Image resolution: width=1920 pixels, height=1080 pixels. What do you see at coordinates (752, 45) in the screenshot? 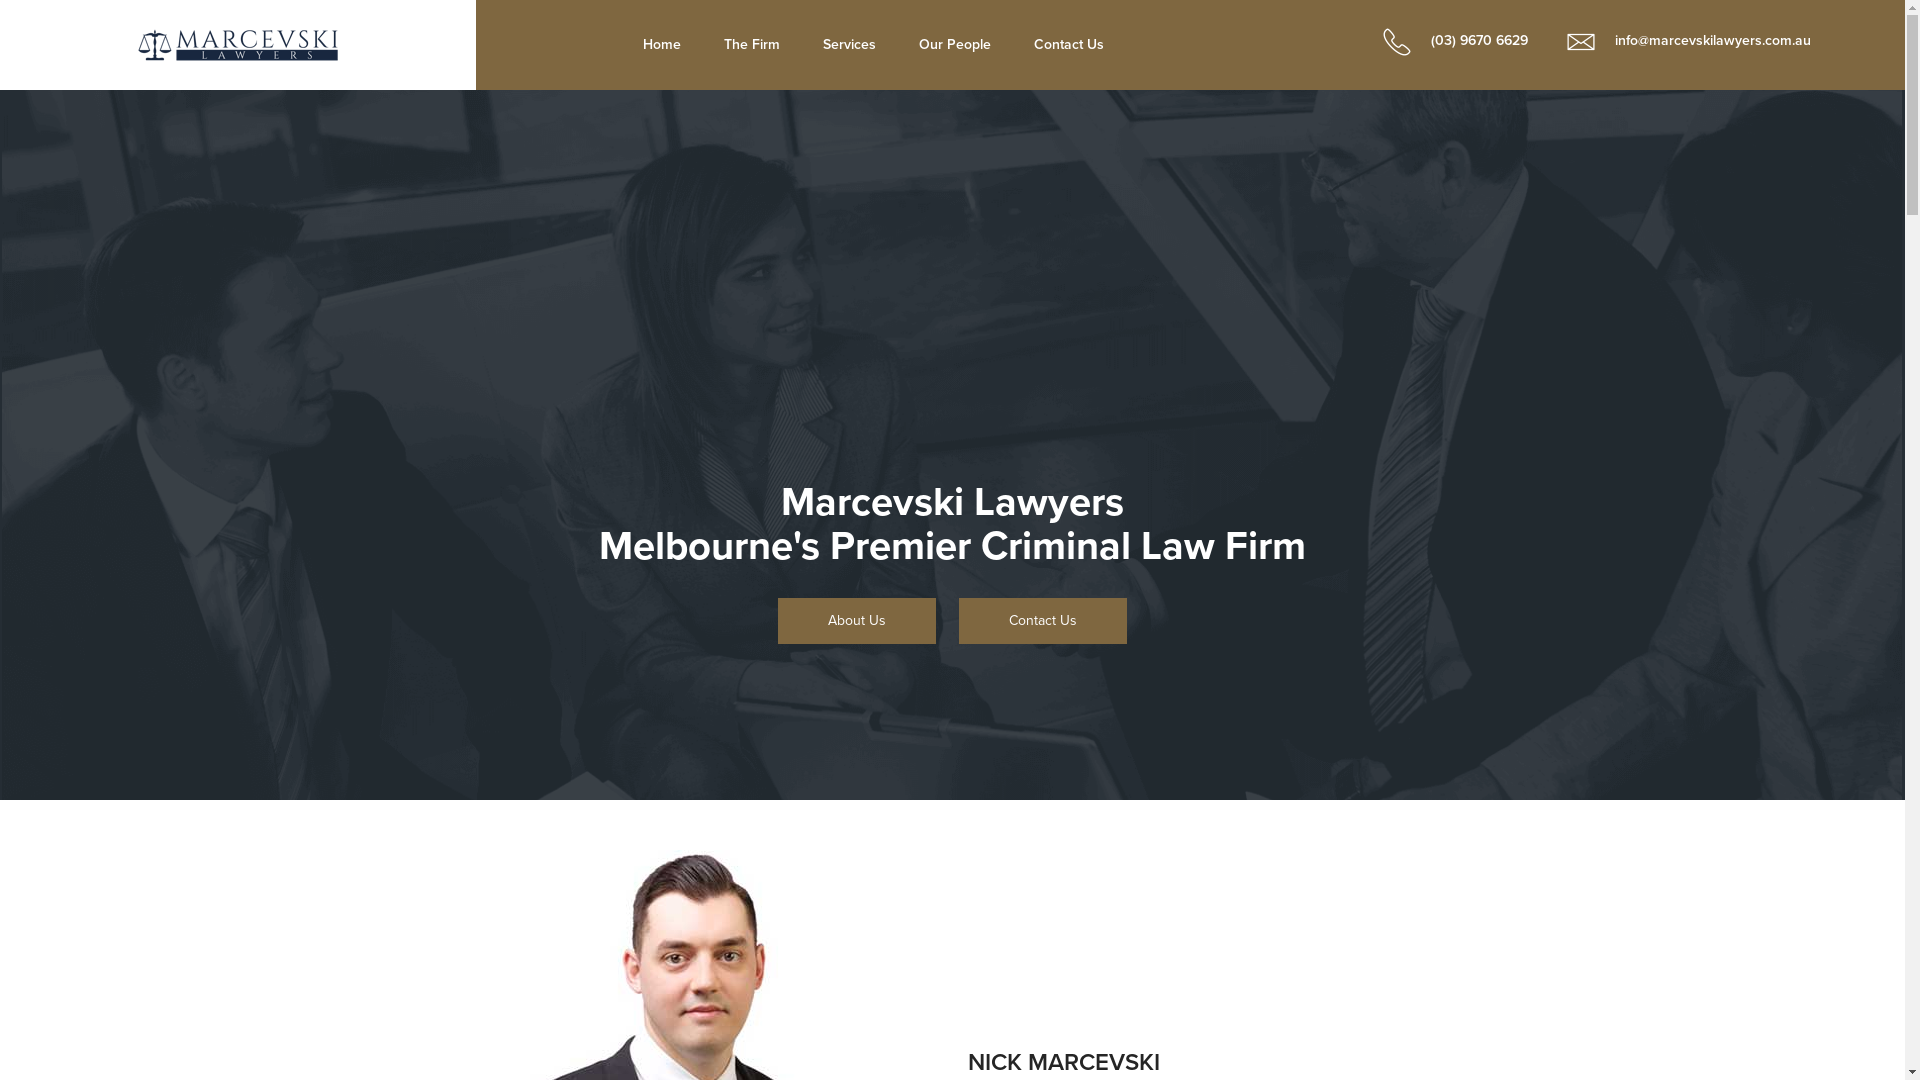
I see `The Firm` at bounding box center [752, 45].